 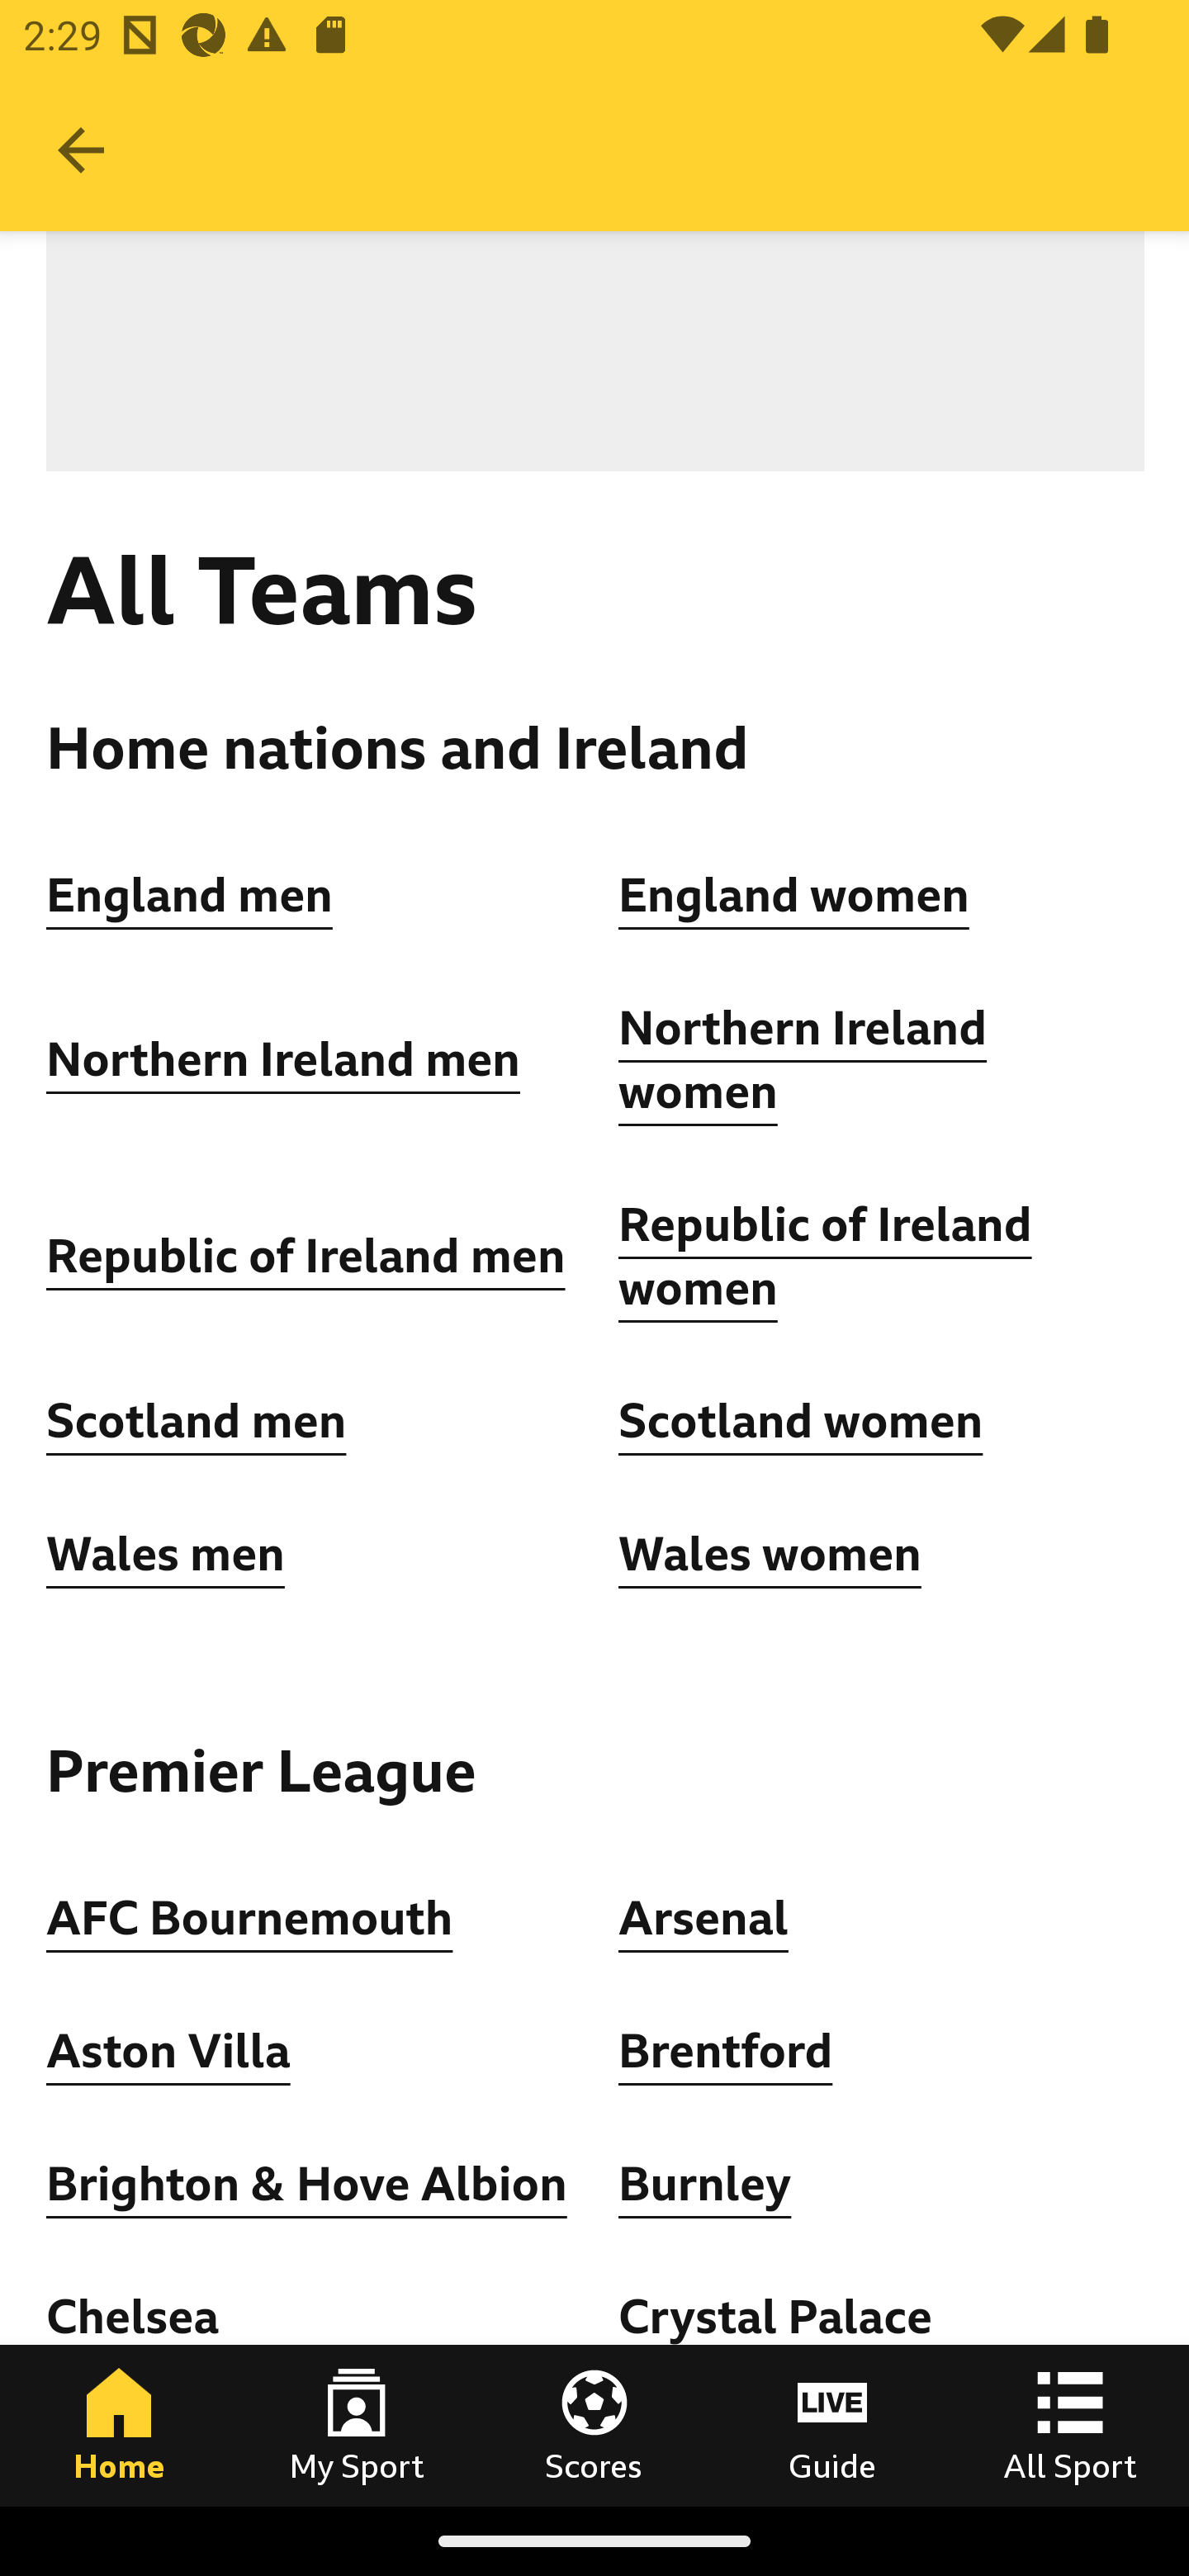 What do you see at coordinates (770, 1554) in the screenshot?
I see `Wales women` at bounding box center [770, 1554].